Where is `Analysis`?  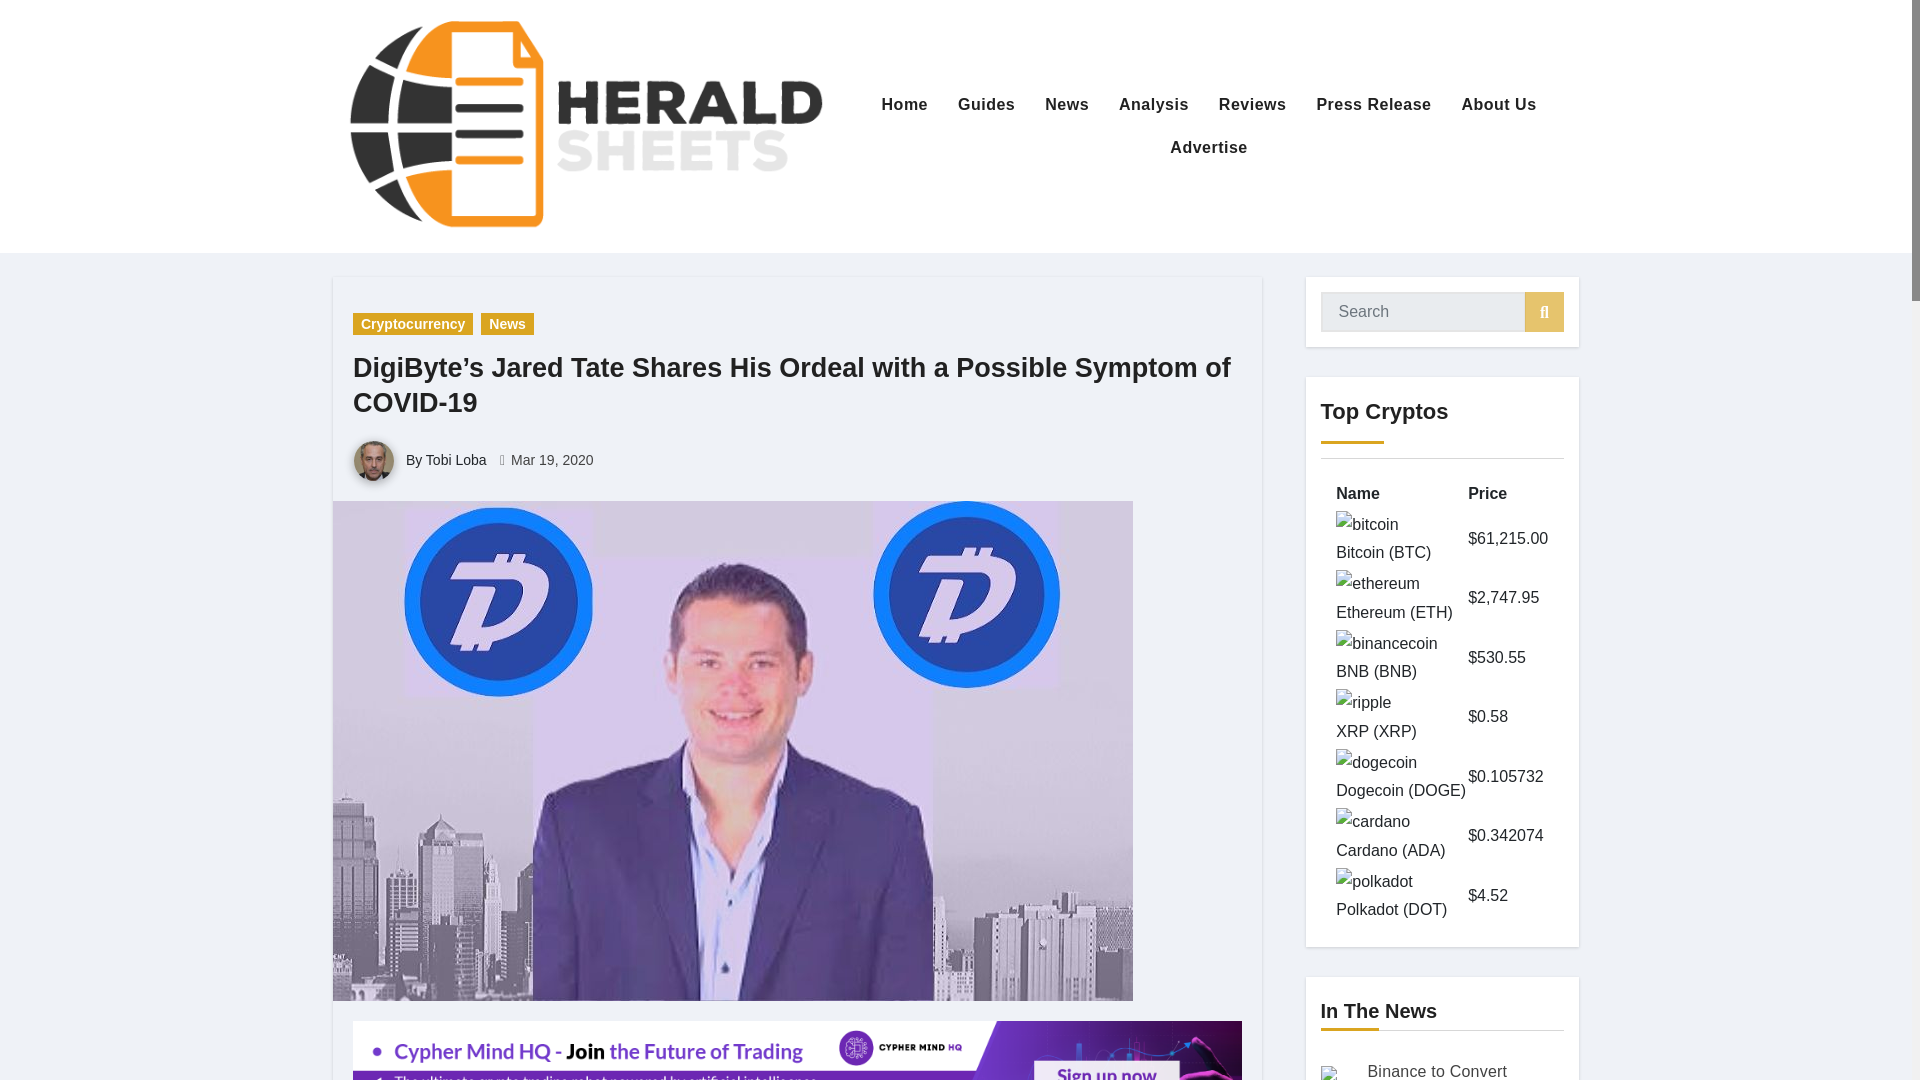 Analysis is located at coordinates (1154, 105).